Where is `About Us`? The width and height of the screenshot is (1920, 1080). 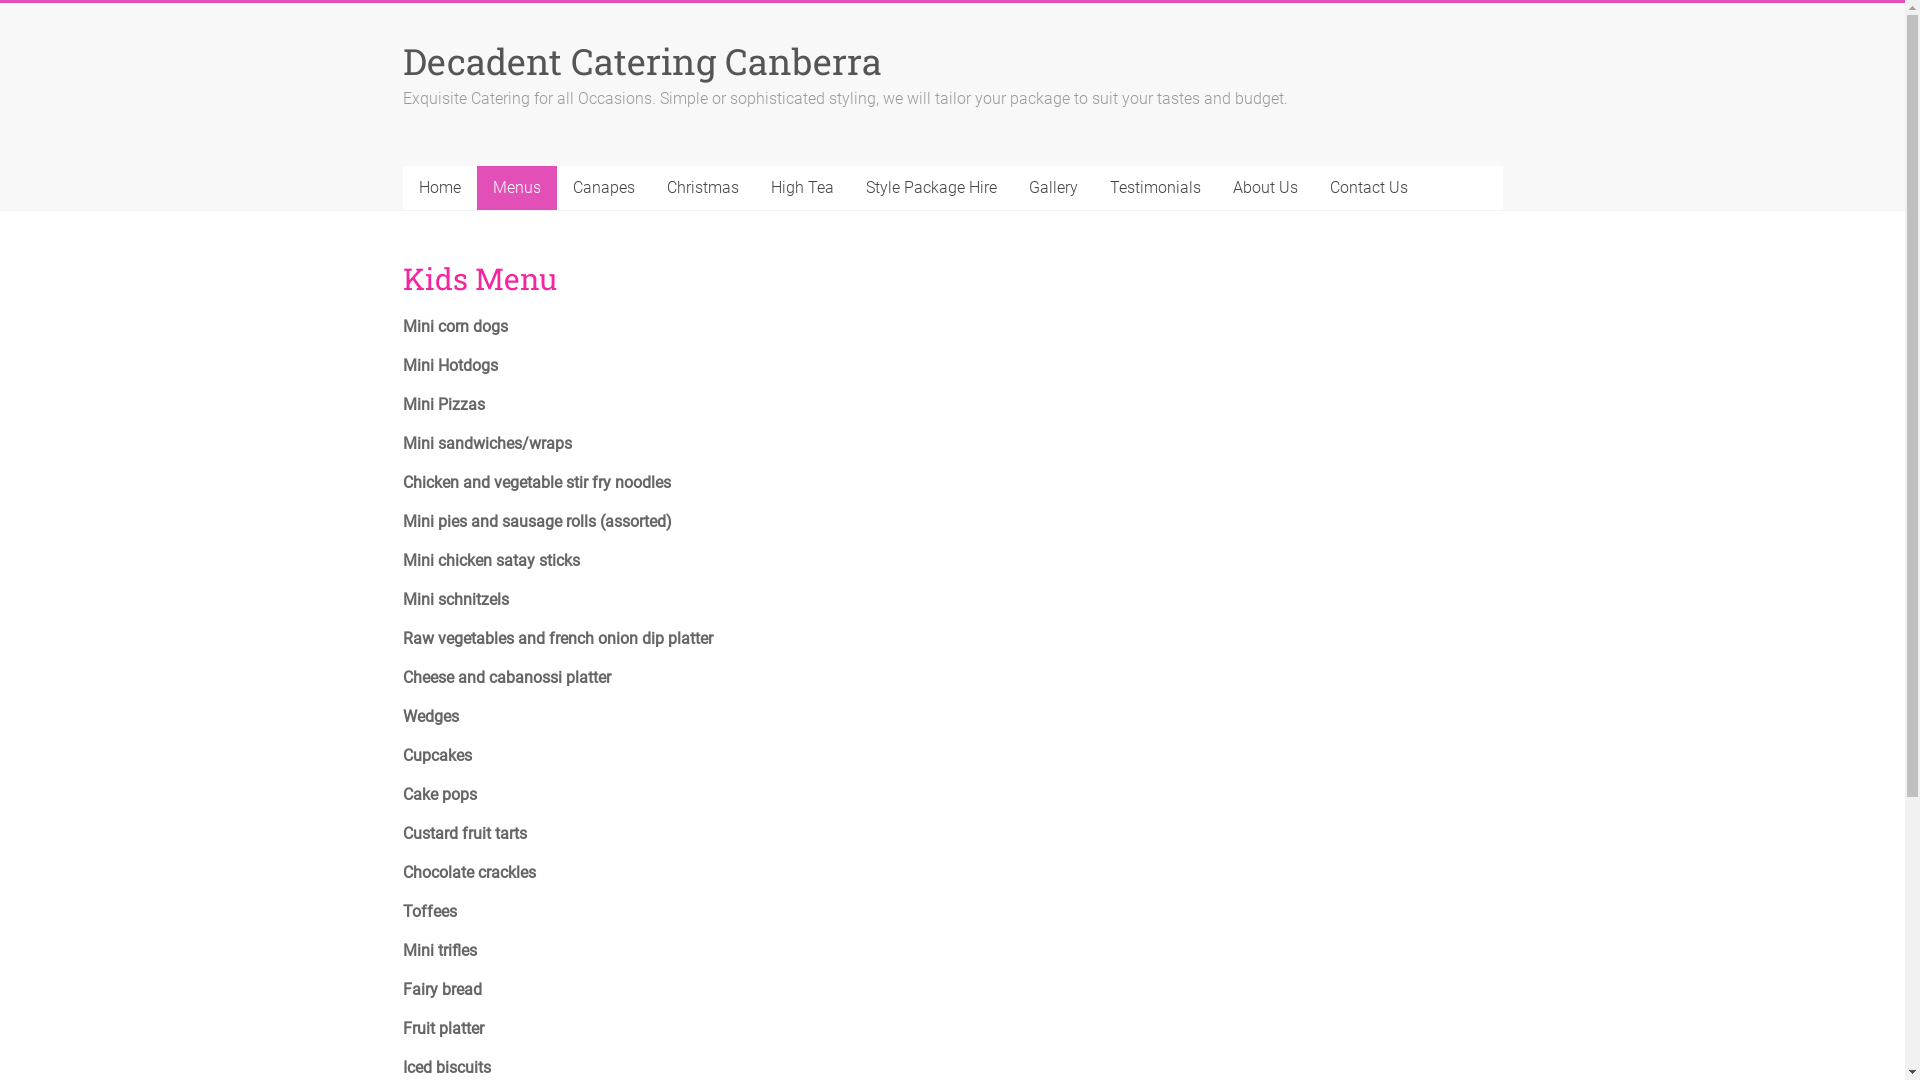
About Us is located at coordinates (1264, 188).